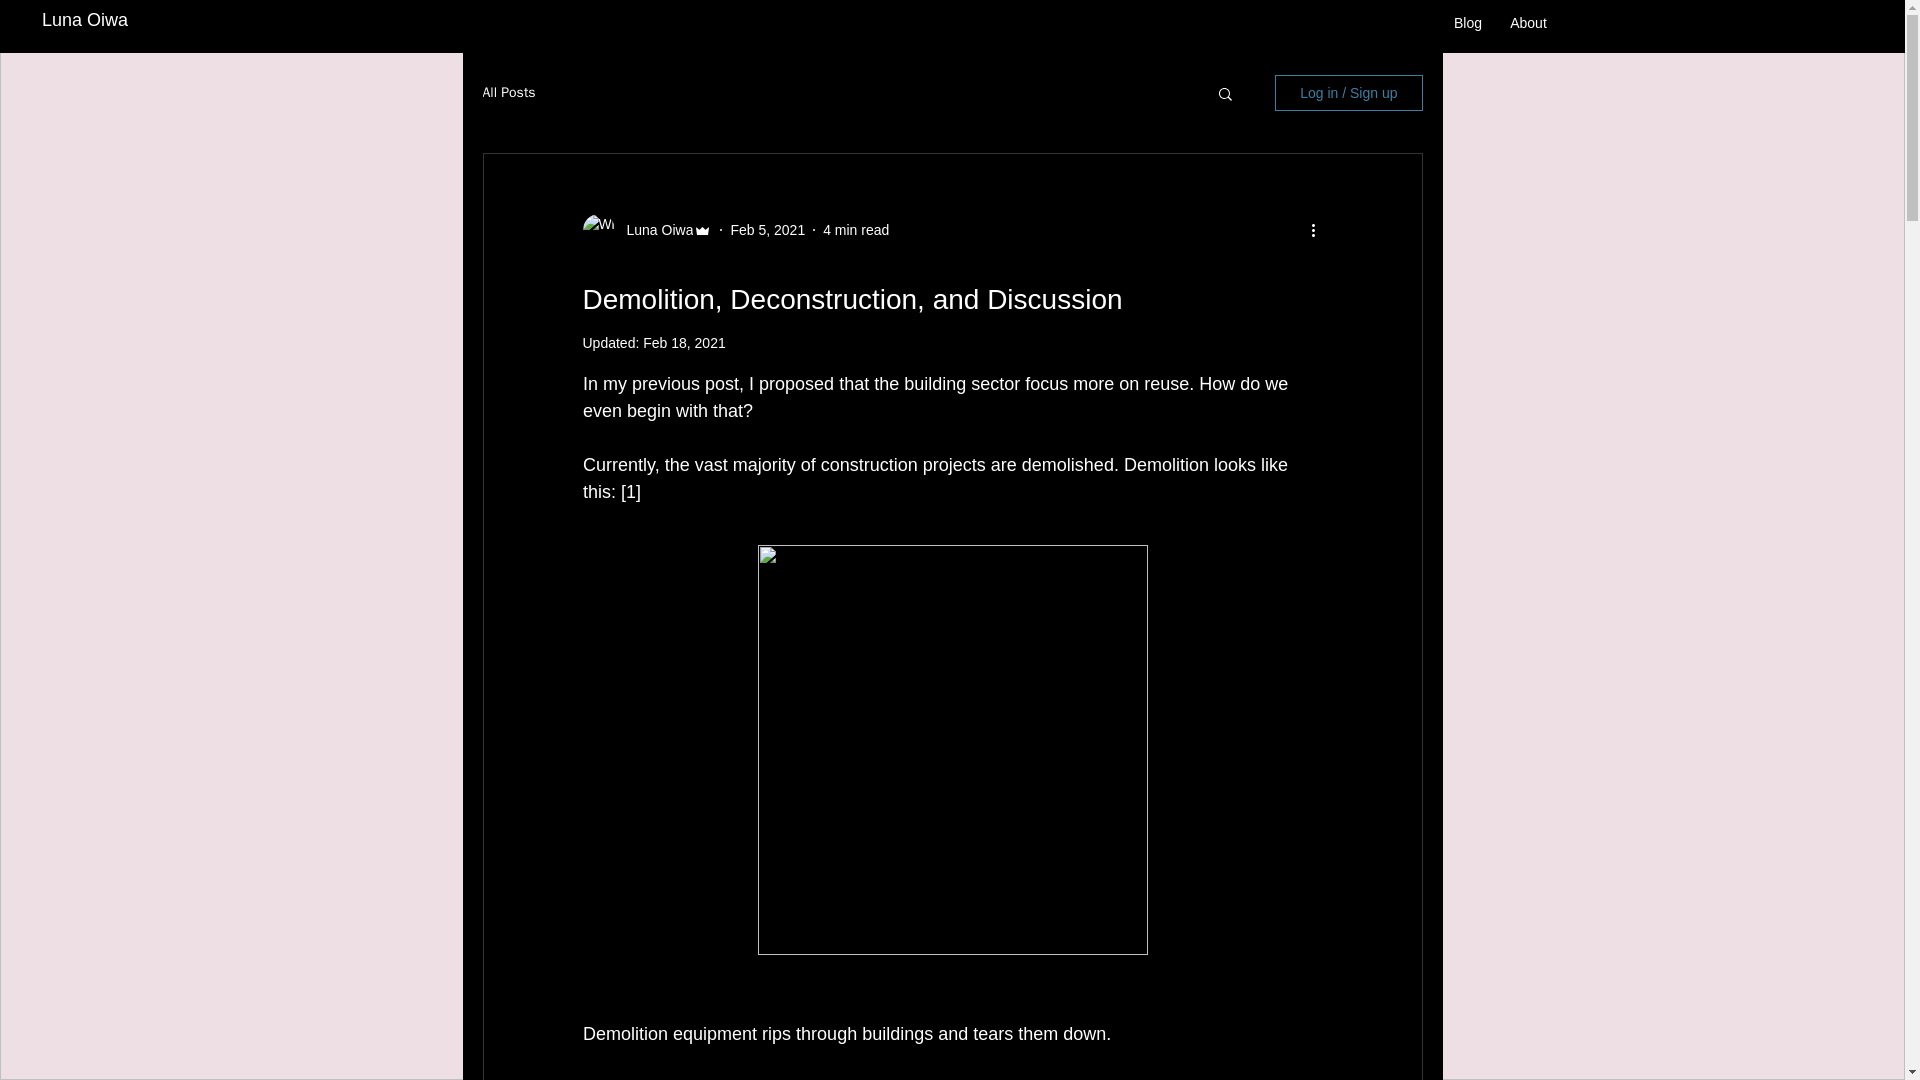  What do you see at coordinates (684, 342) in the screenshot?
I see `Feb 18, 2021` at bounding box center [684, 342].